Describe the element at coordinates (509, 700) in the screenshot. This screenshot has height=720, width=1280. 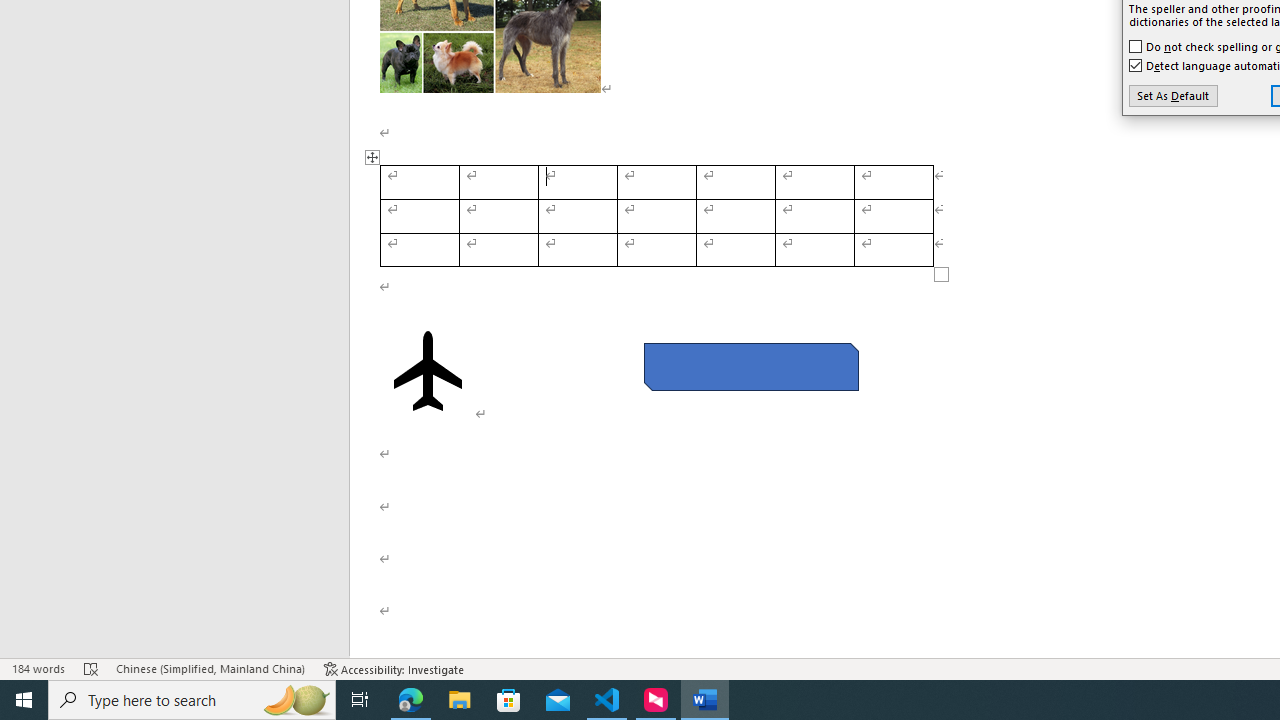
I see `Microsoft Store` at that location.